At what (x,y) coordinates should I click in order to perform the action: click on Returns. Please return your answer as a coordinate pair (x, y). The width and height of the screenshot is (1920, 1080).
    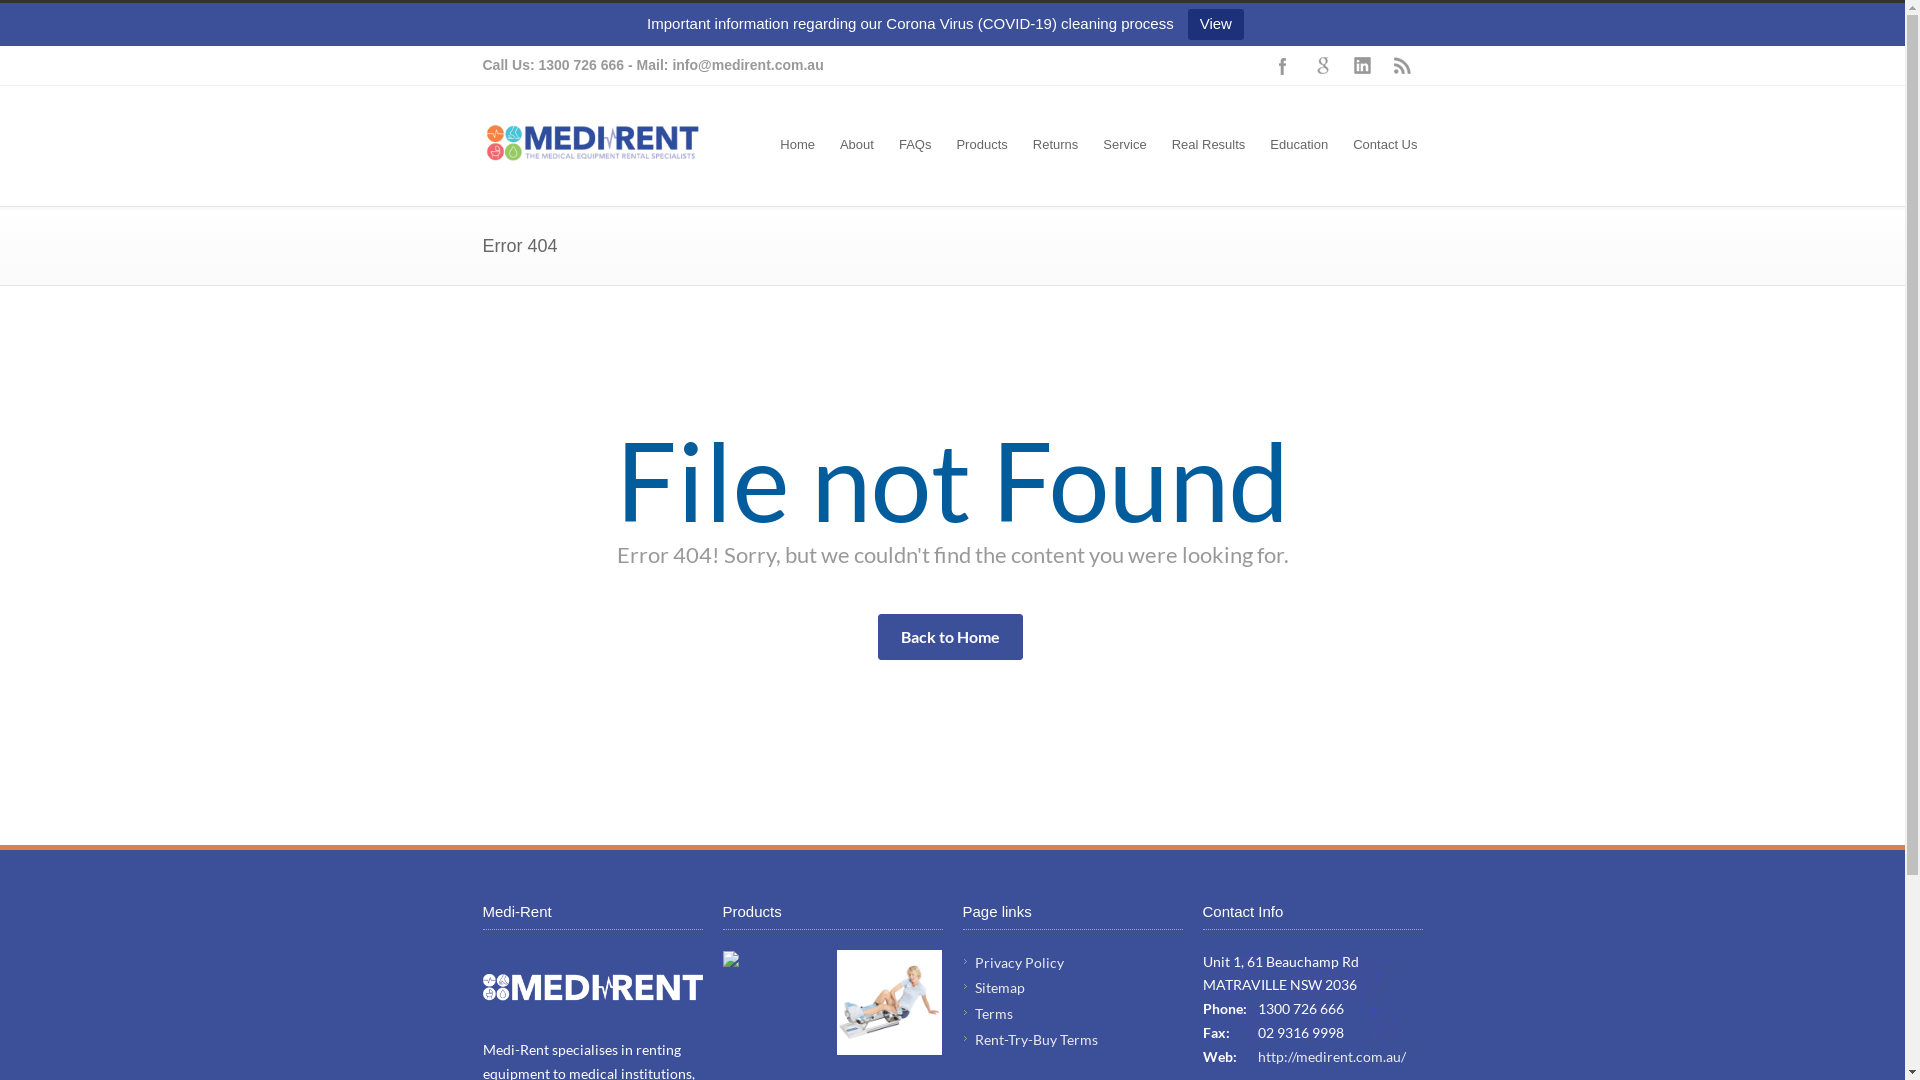
    Looking at the image, I should click on (1056, 146).